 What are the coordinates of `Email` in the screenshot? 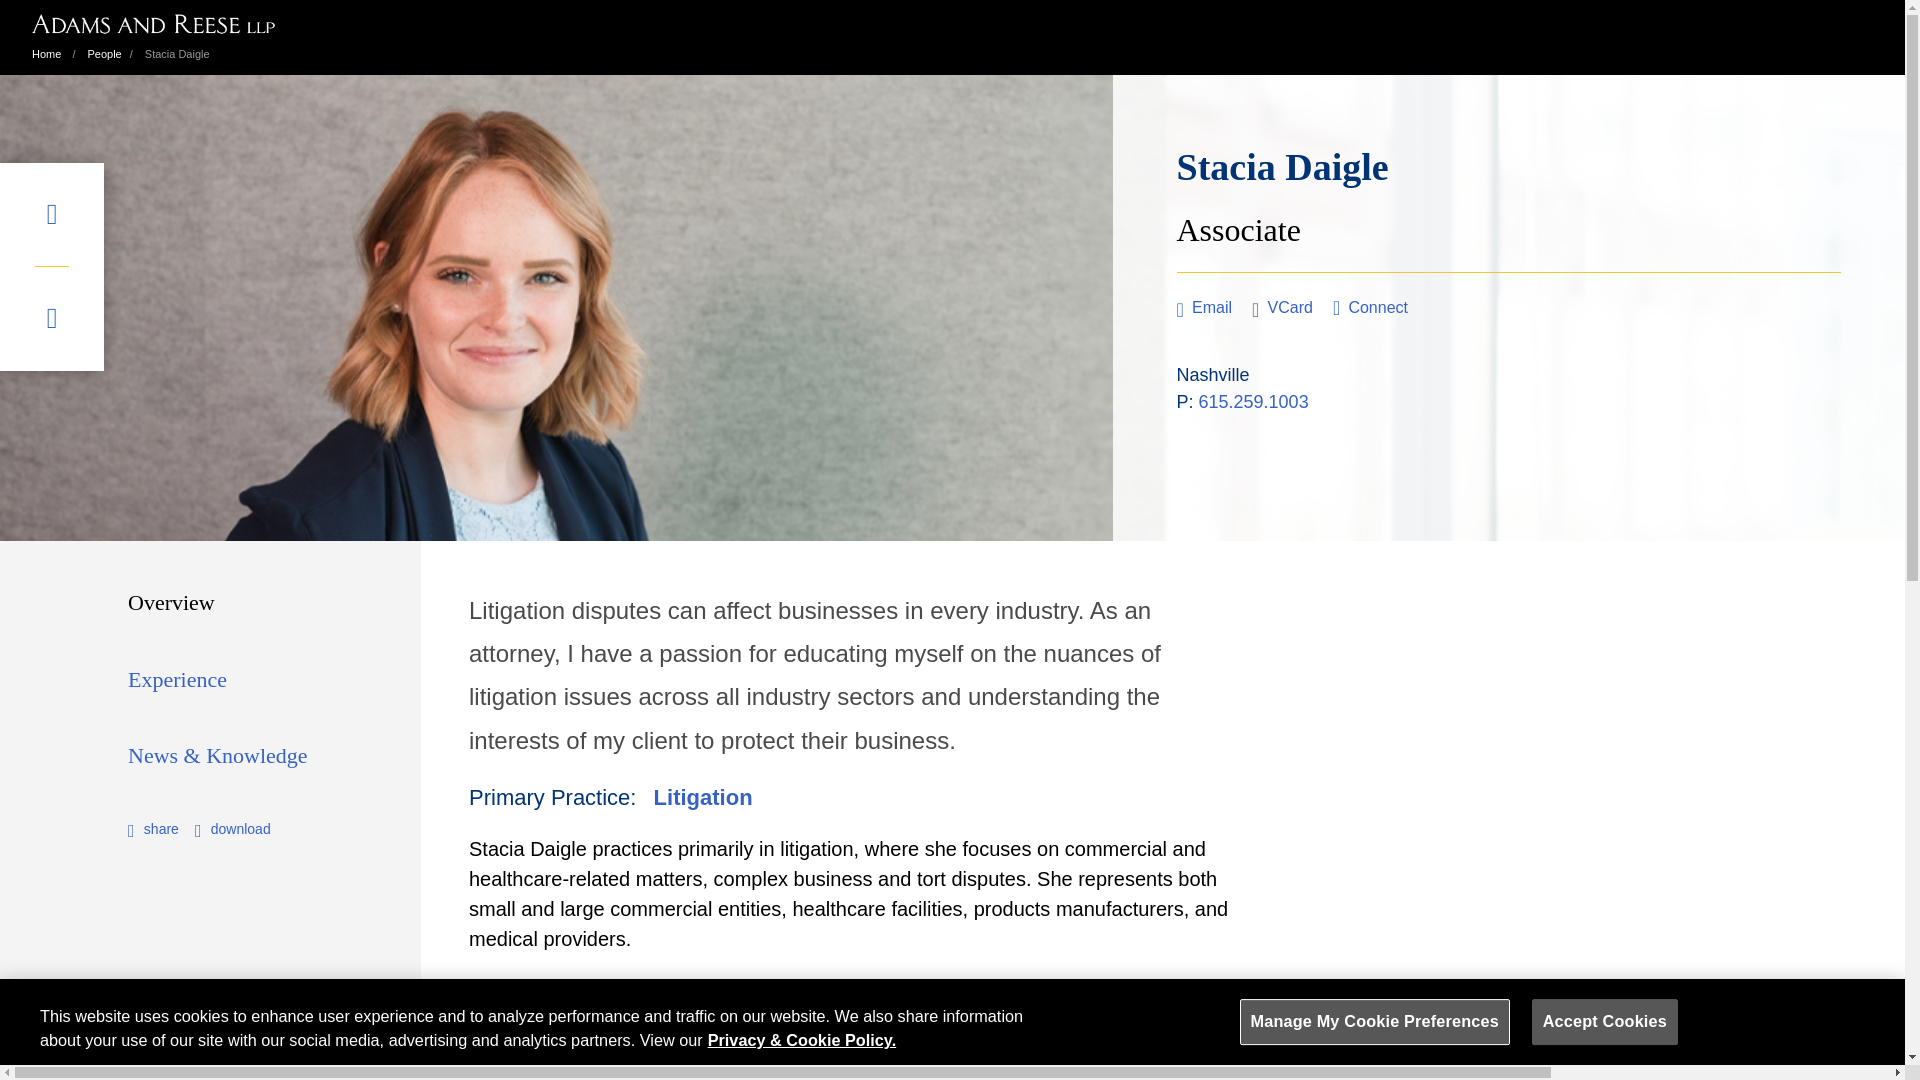 It's located at (1204, 307).